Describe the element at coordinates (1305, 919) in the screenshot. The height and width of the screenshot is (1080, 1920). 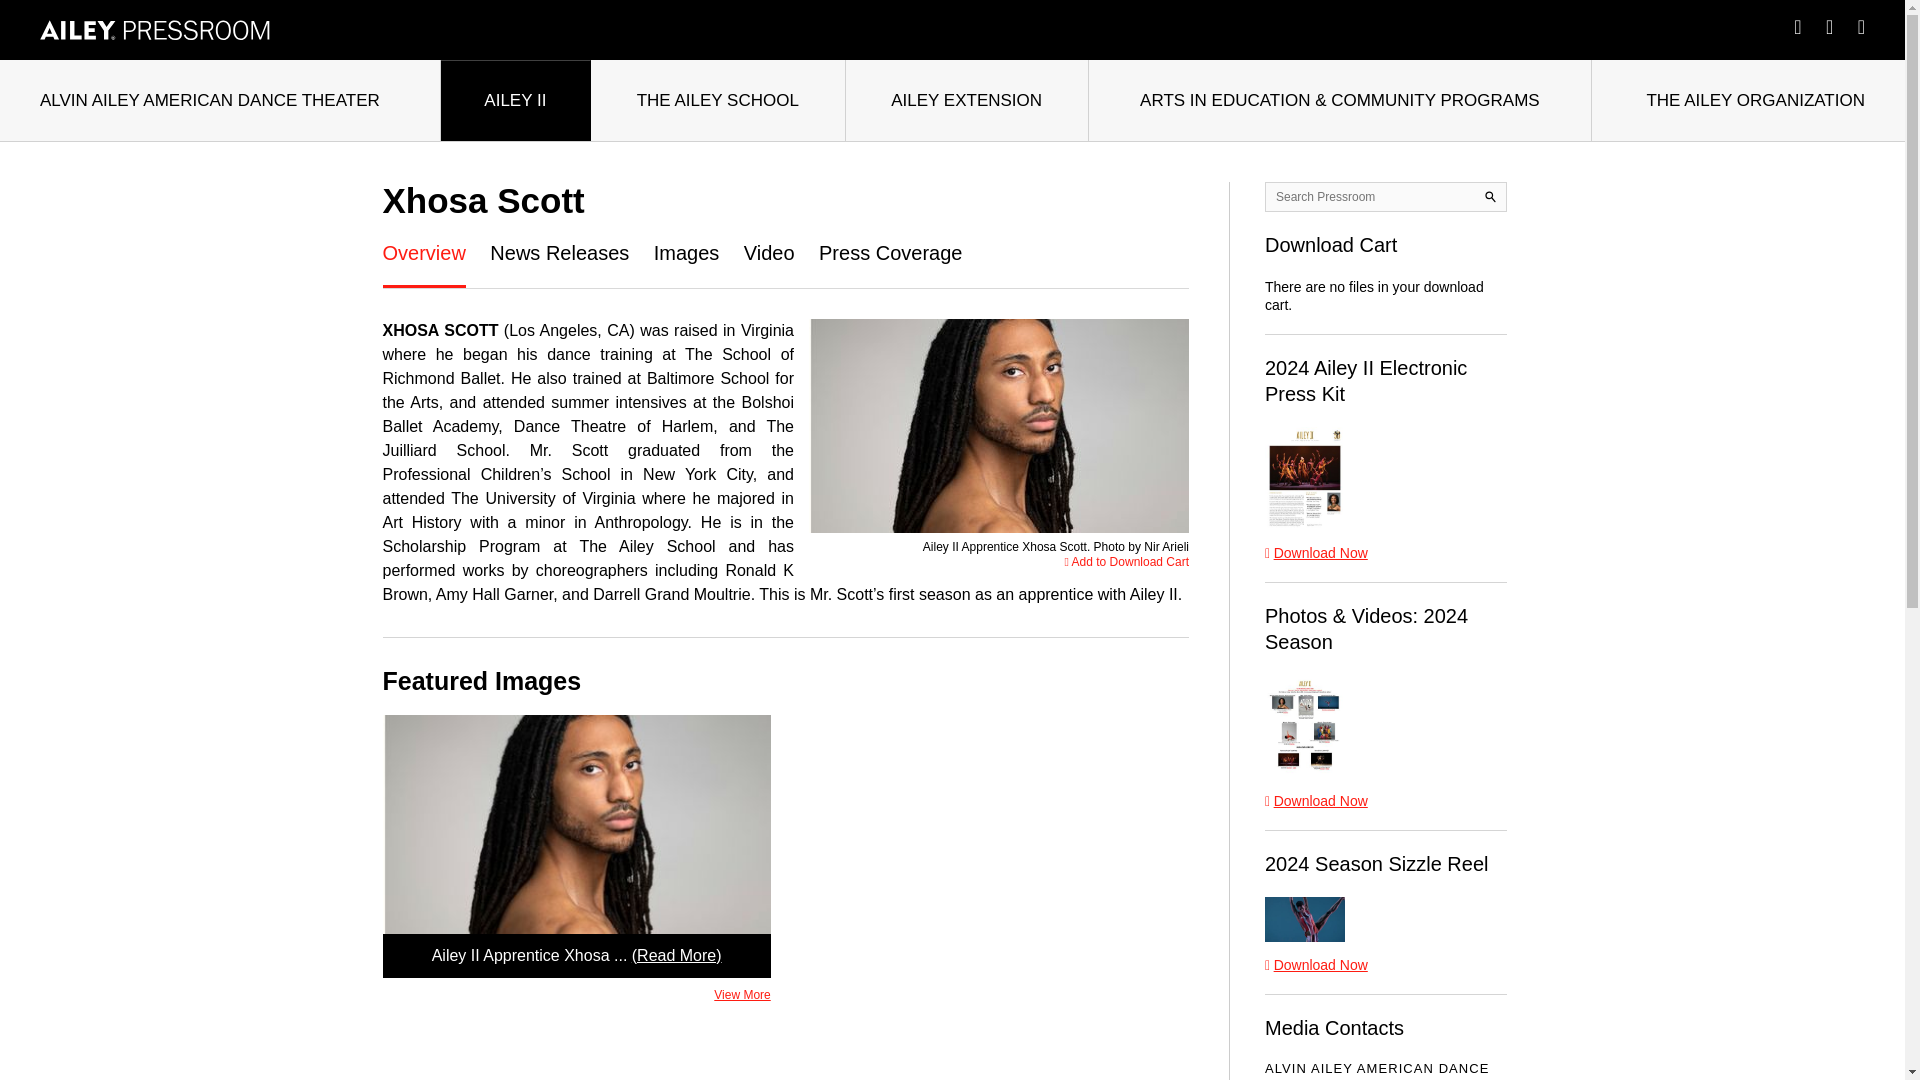
I see `Ailey II 2023 -2024 Season B-roll` at that location.